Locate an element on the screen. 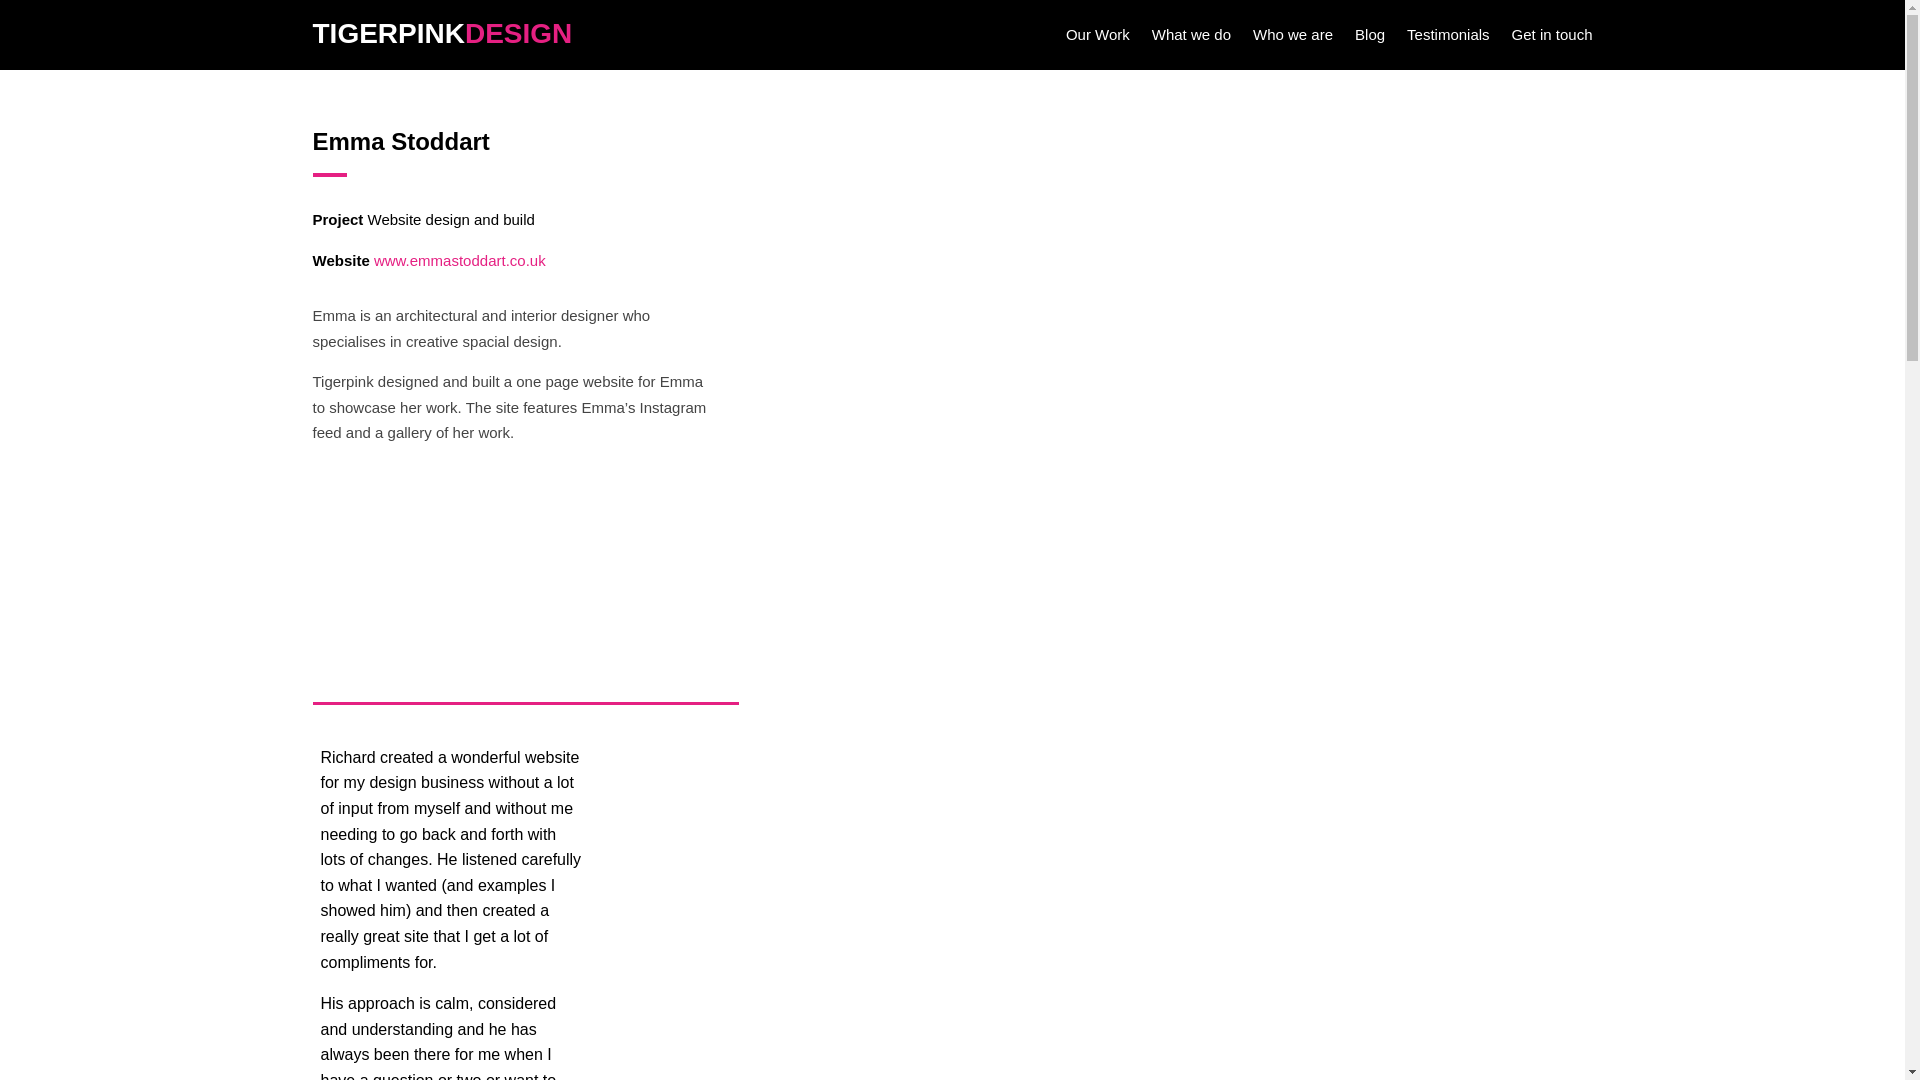  TIGERPINKDESIGN is located at coordinates (442, 33).